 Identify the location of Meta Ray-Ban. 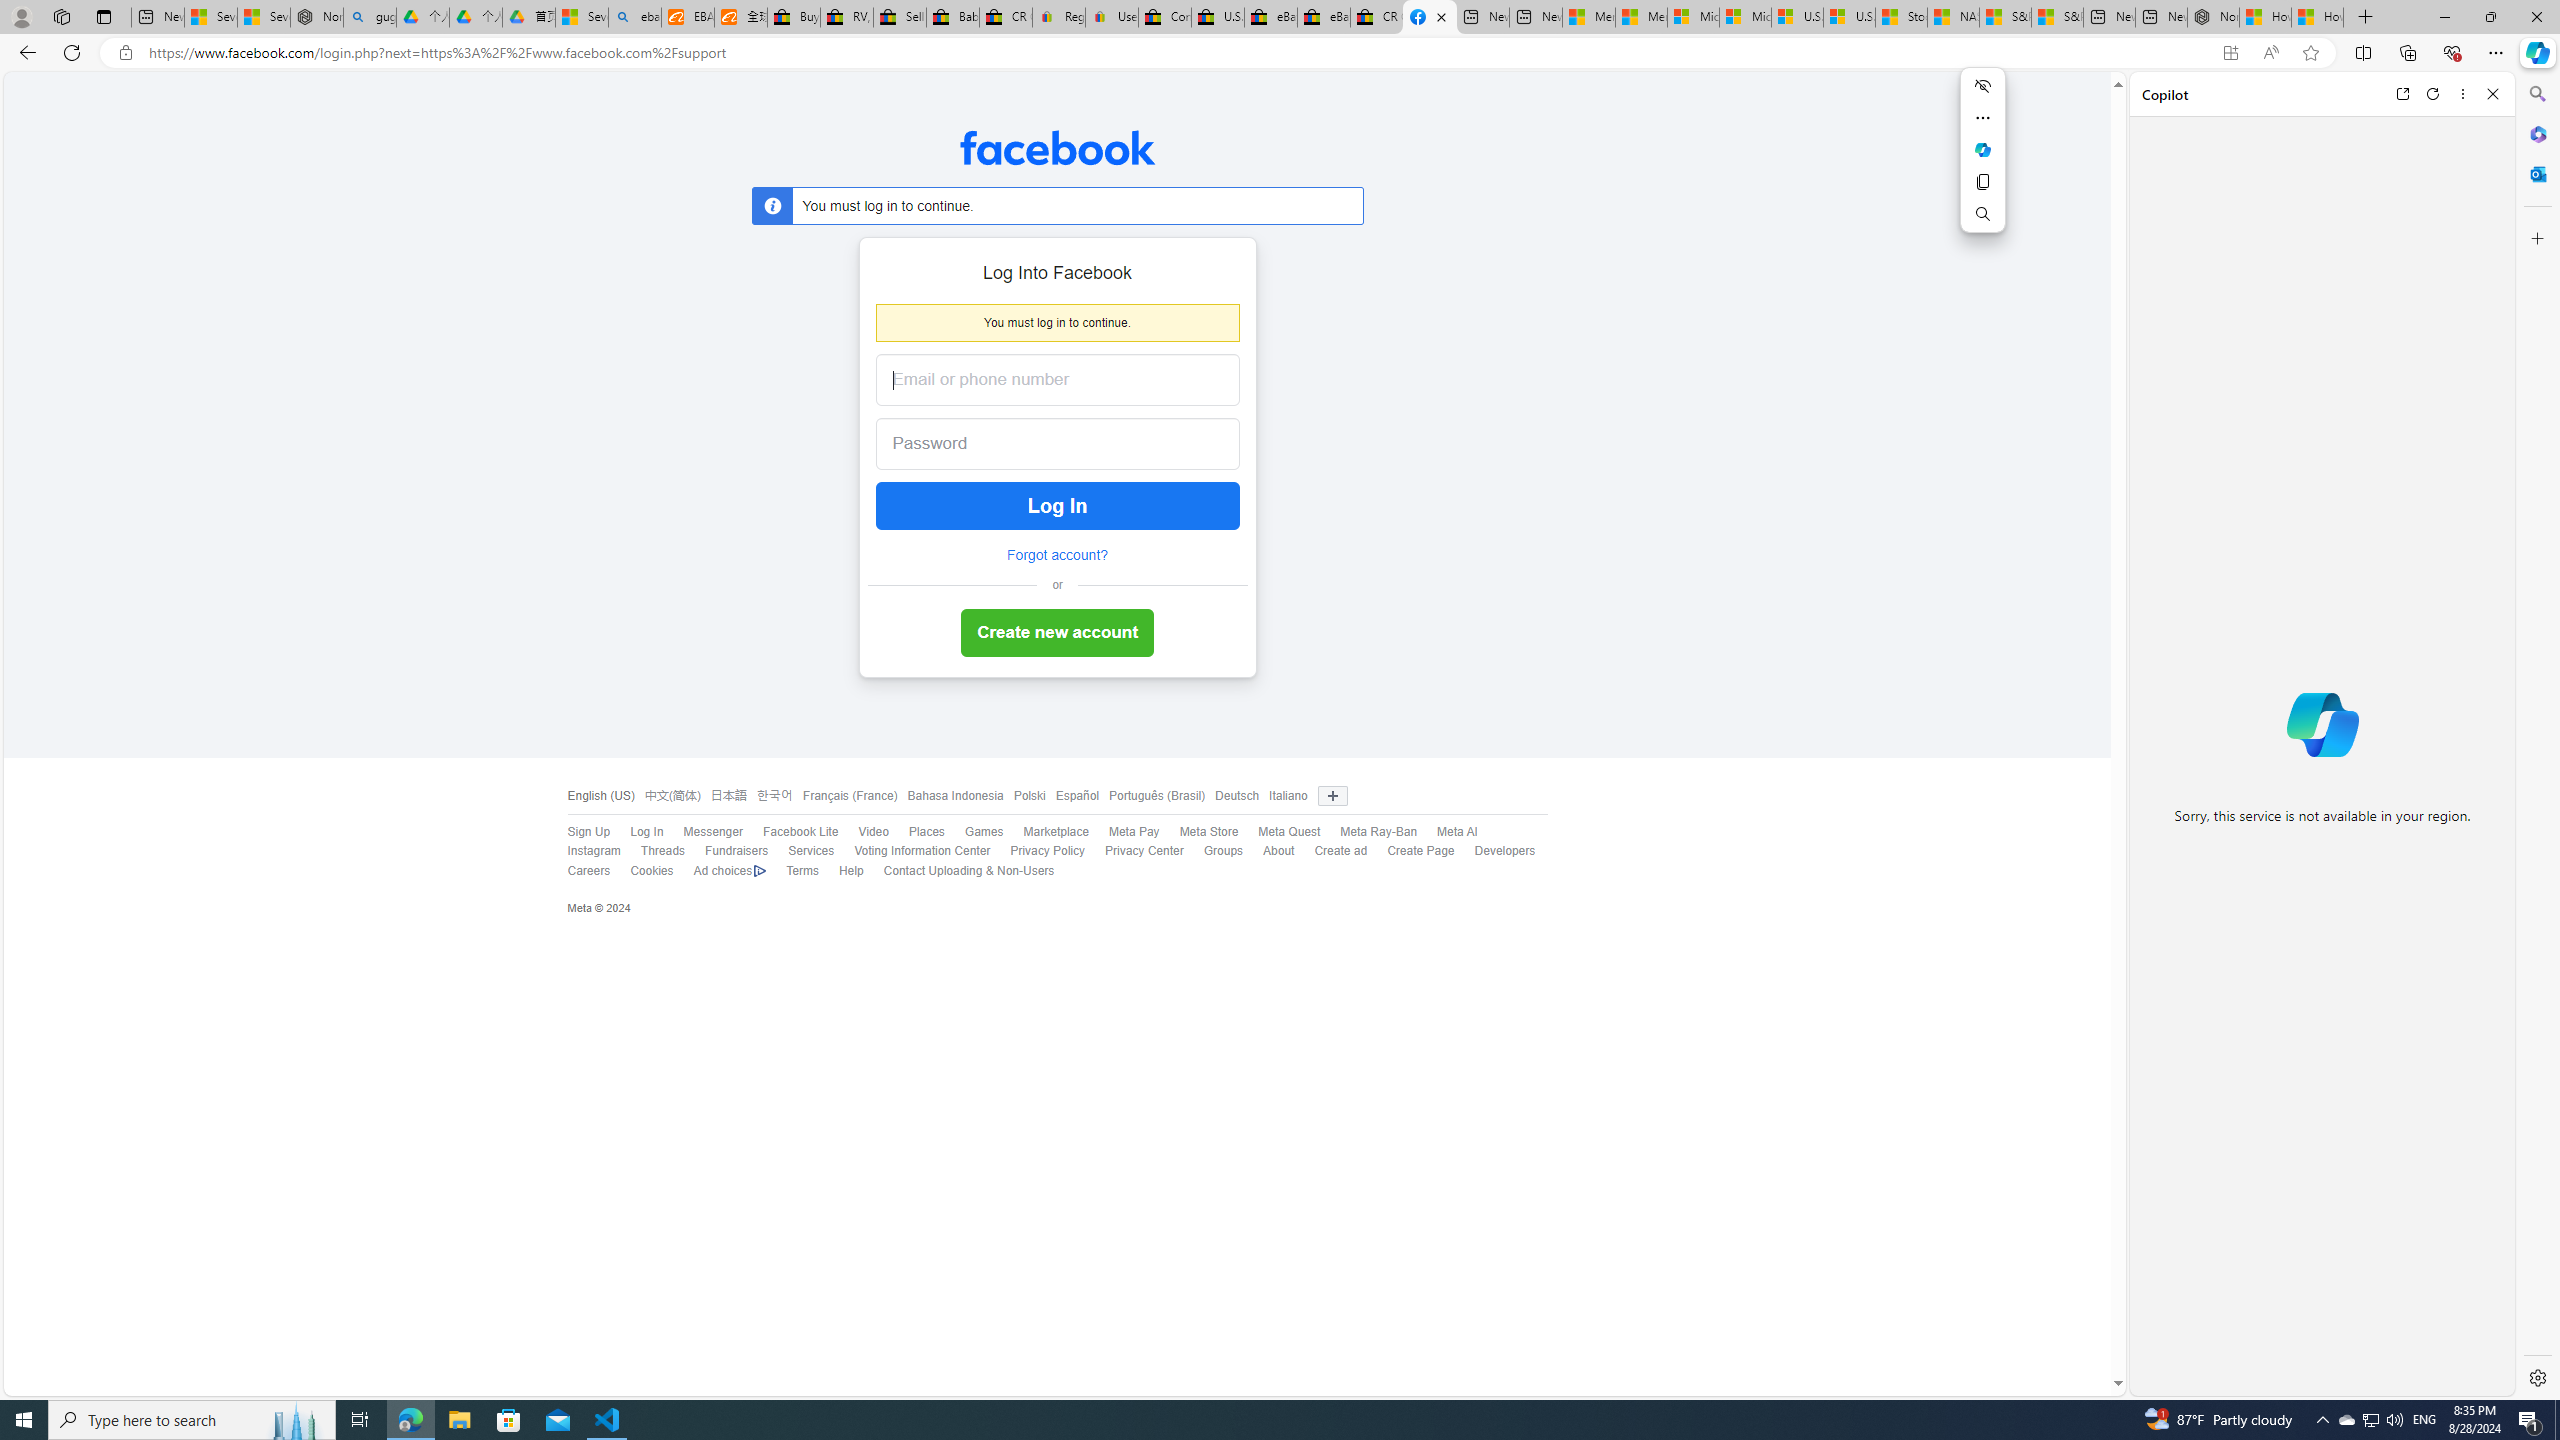
(1378, 832).